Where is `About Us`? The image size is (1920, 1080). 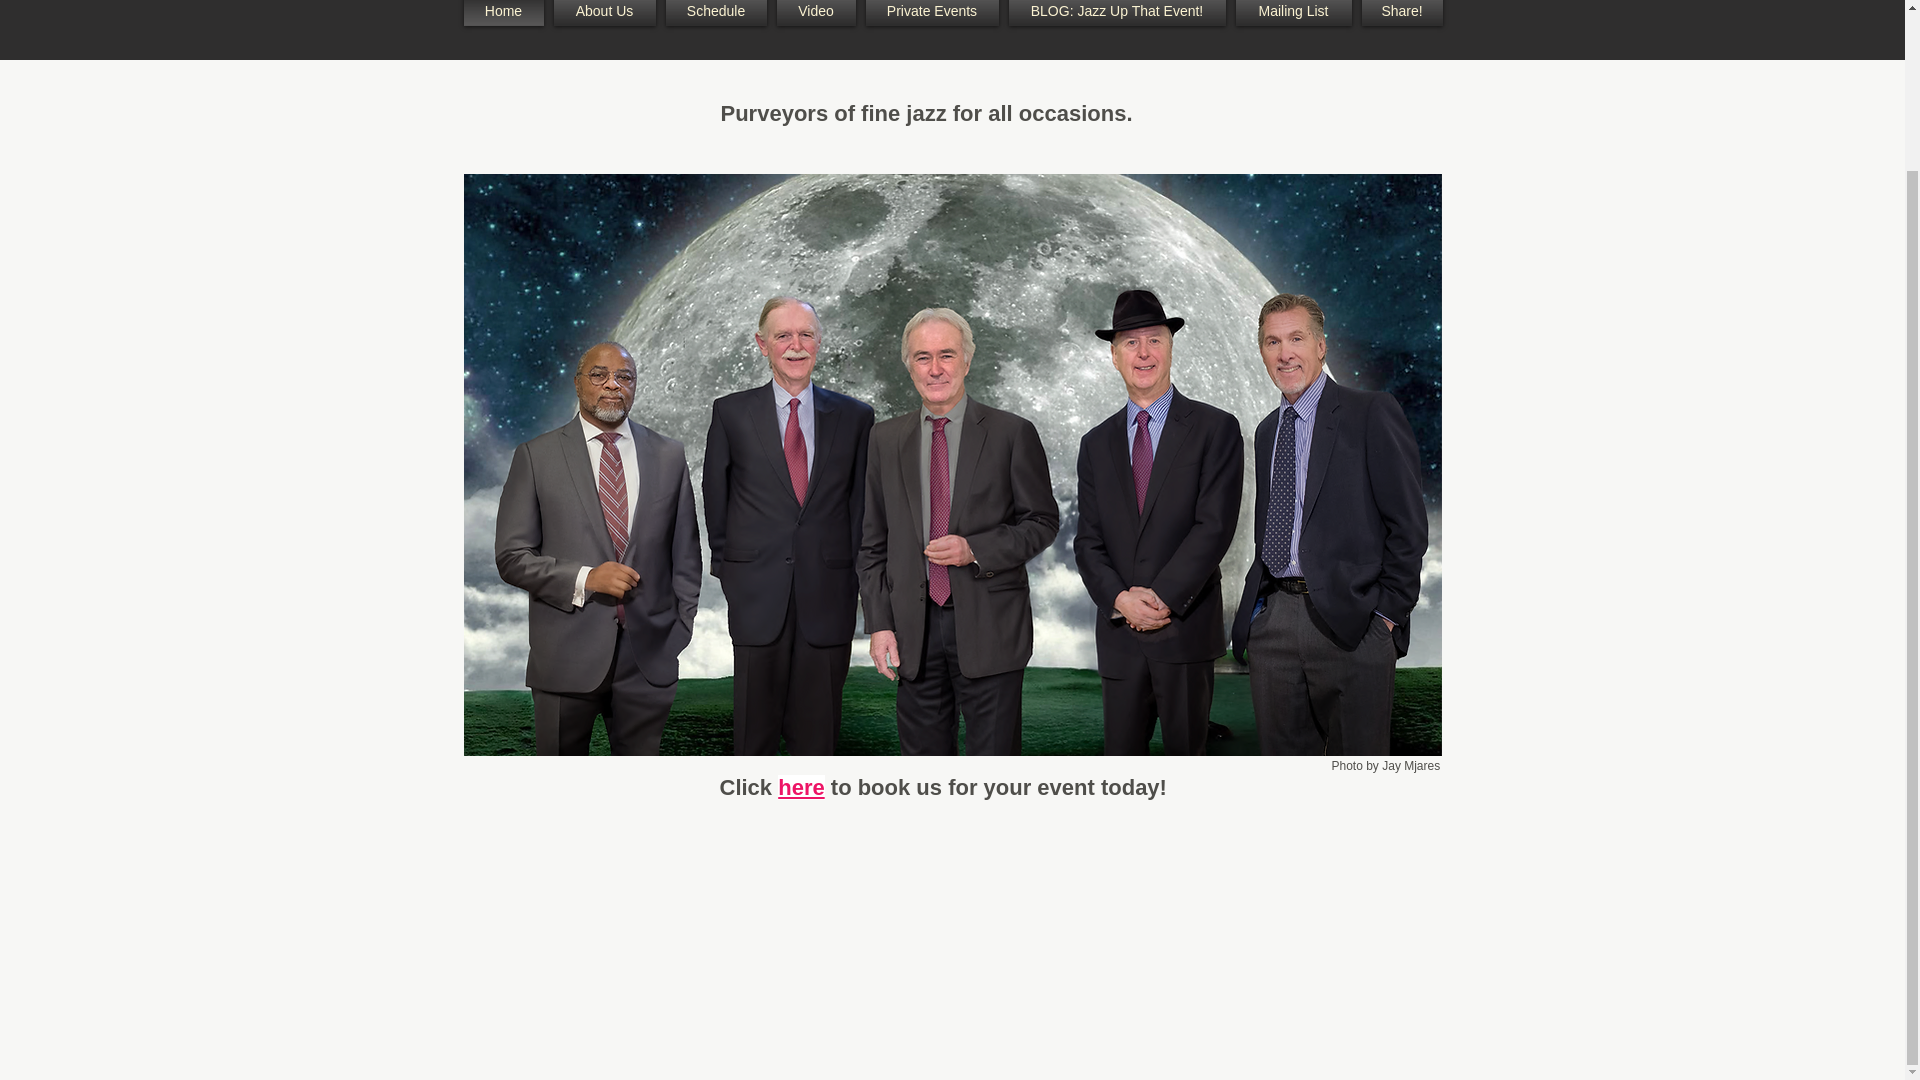
About Us is located at coordinates (604, 12).